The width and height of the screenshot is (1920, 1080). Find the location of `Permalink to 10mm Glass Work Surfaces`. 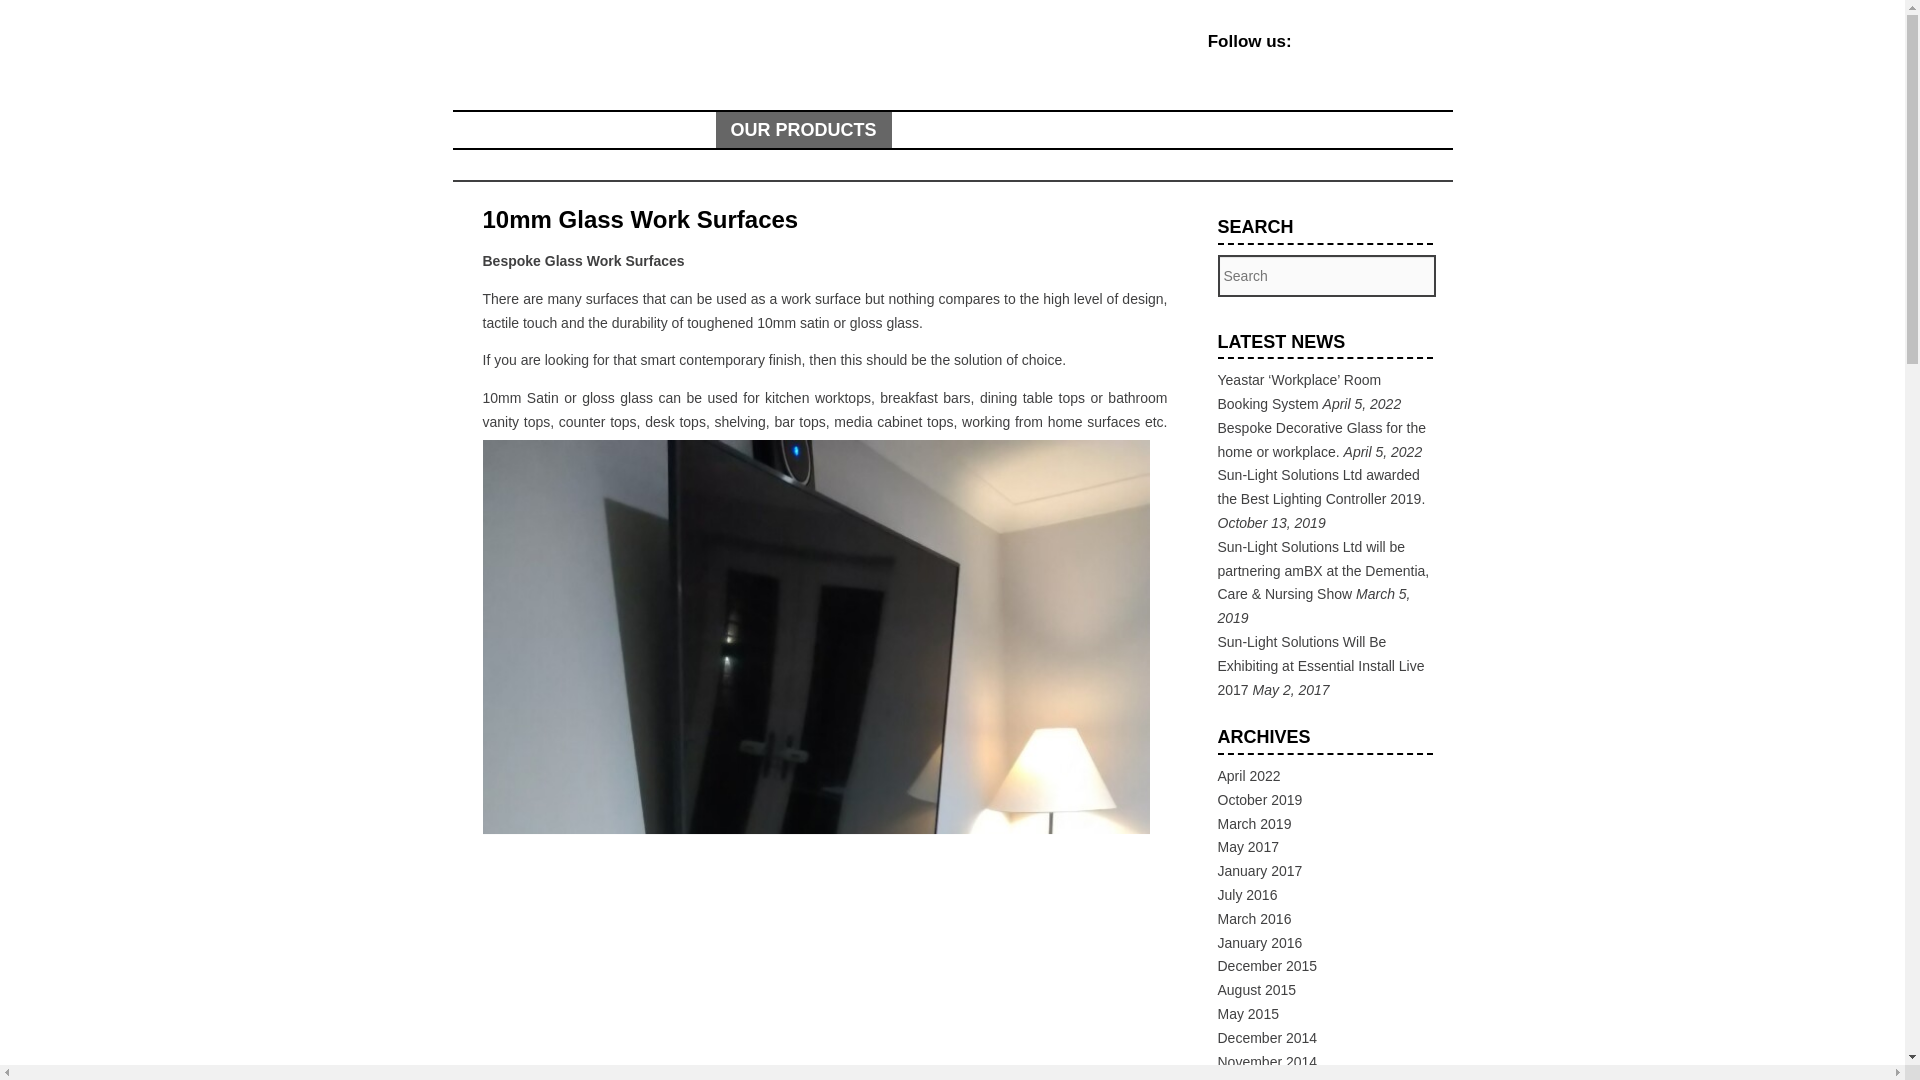

Permalink to 10mm Glass Work Surfaces is located at coordinates (640, 220).